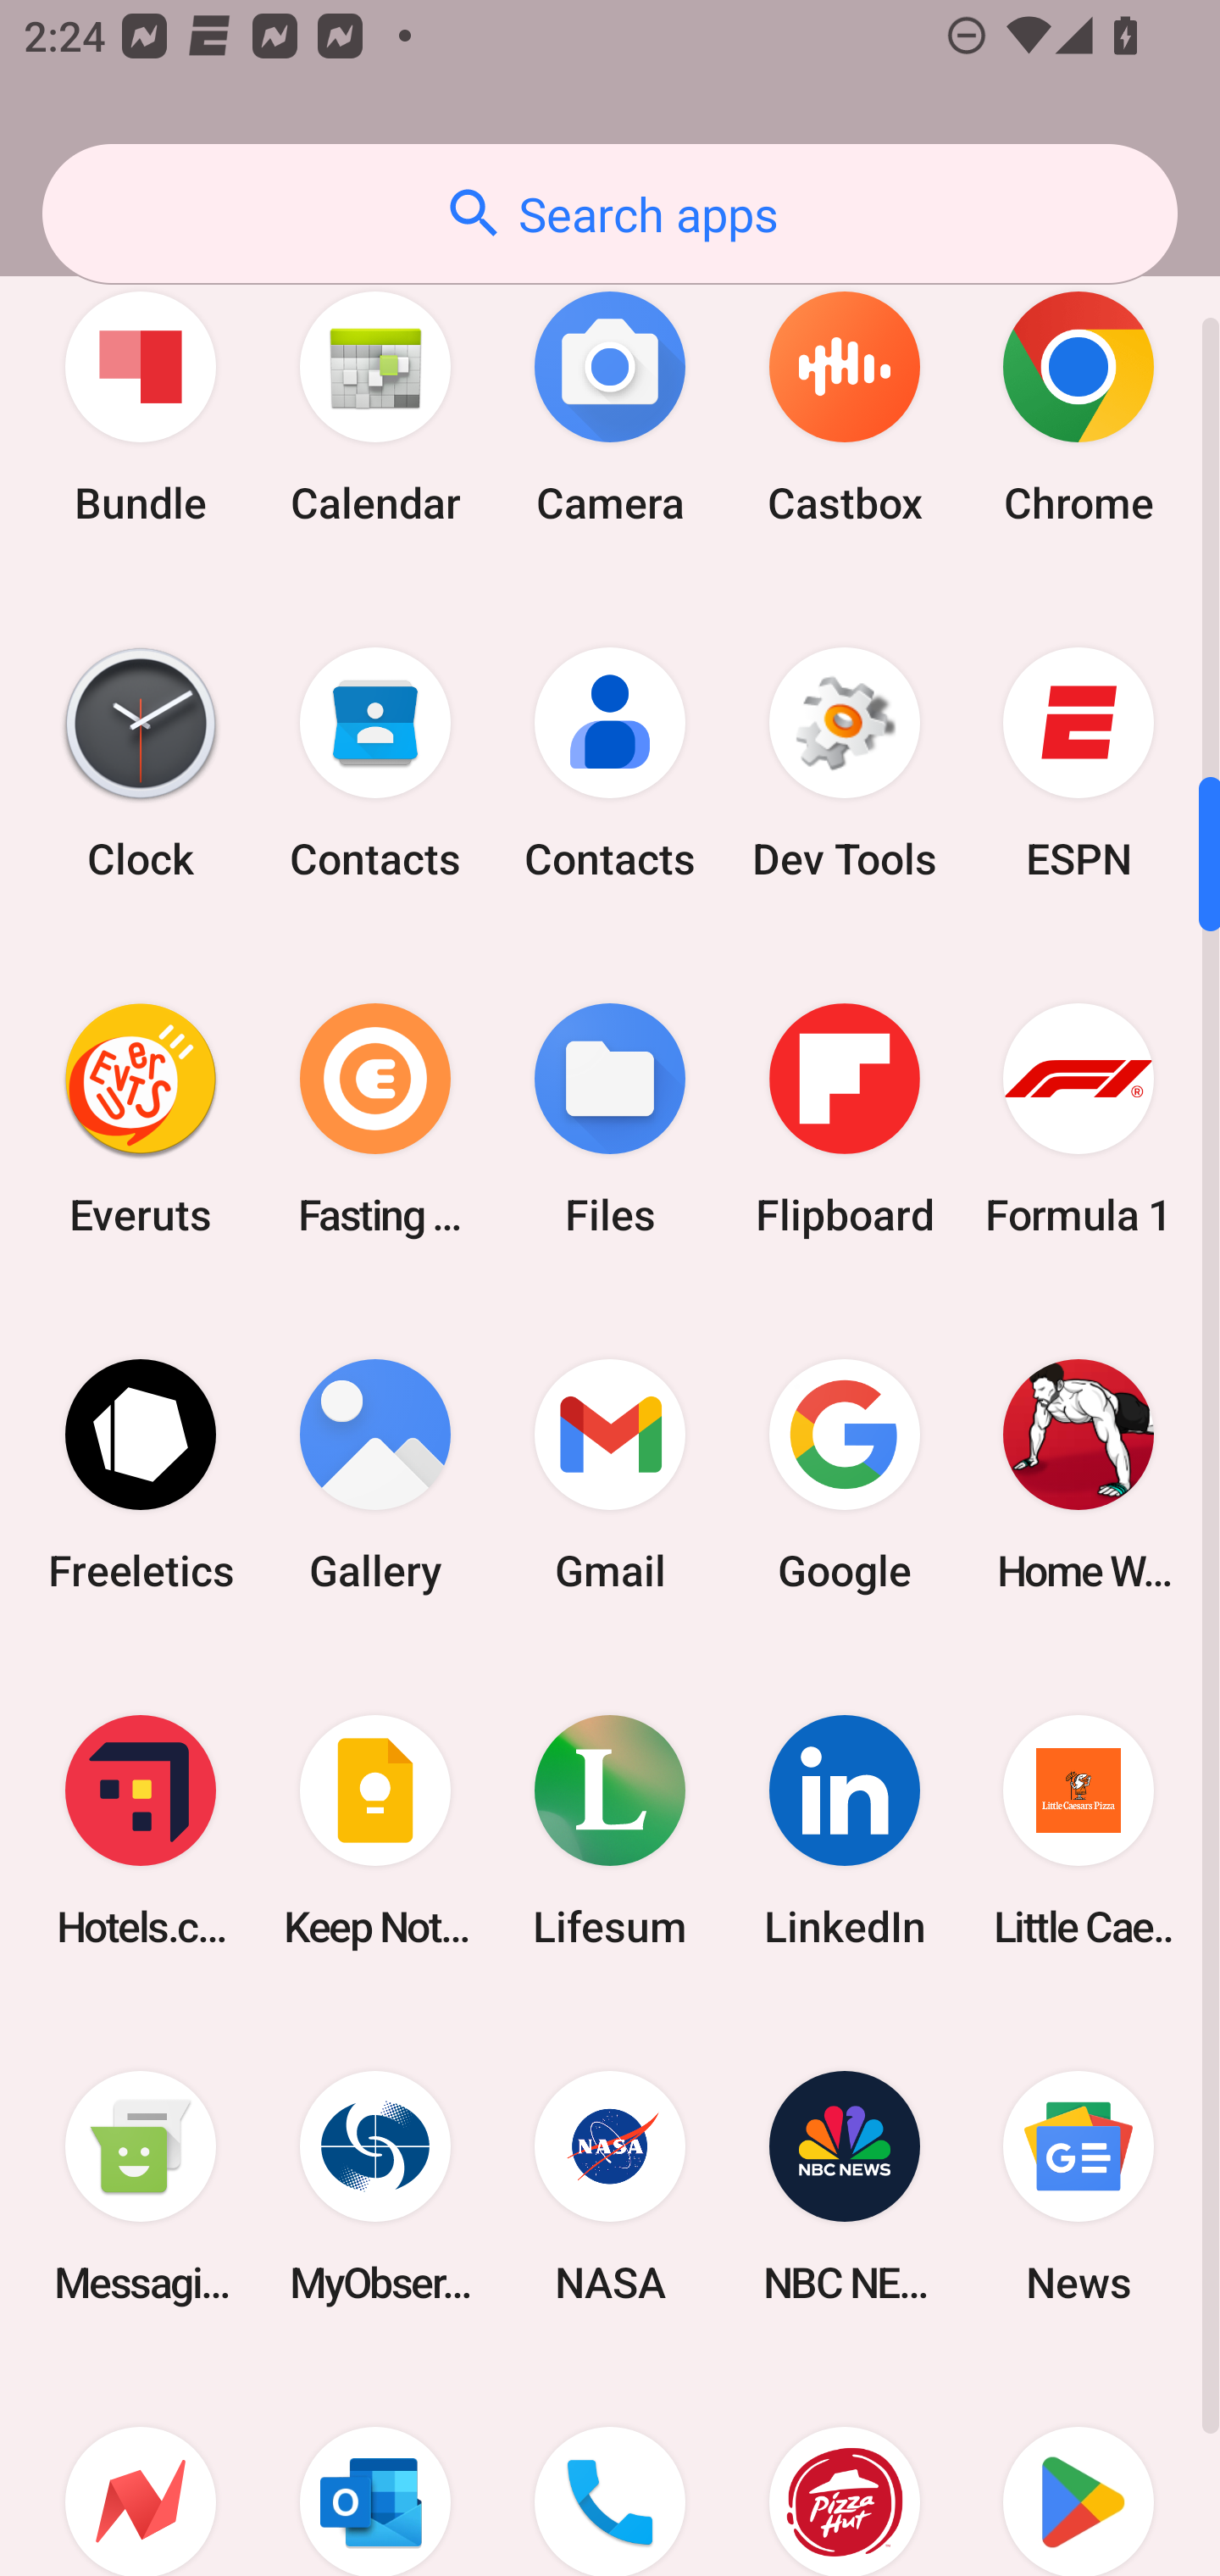  I want to click on MyObservatory, so click(375, 2186).